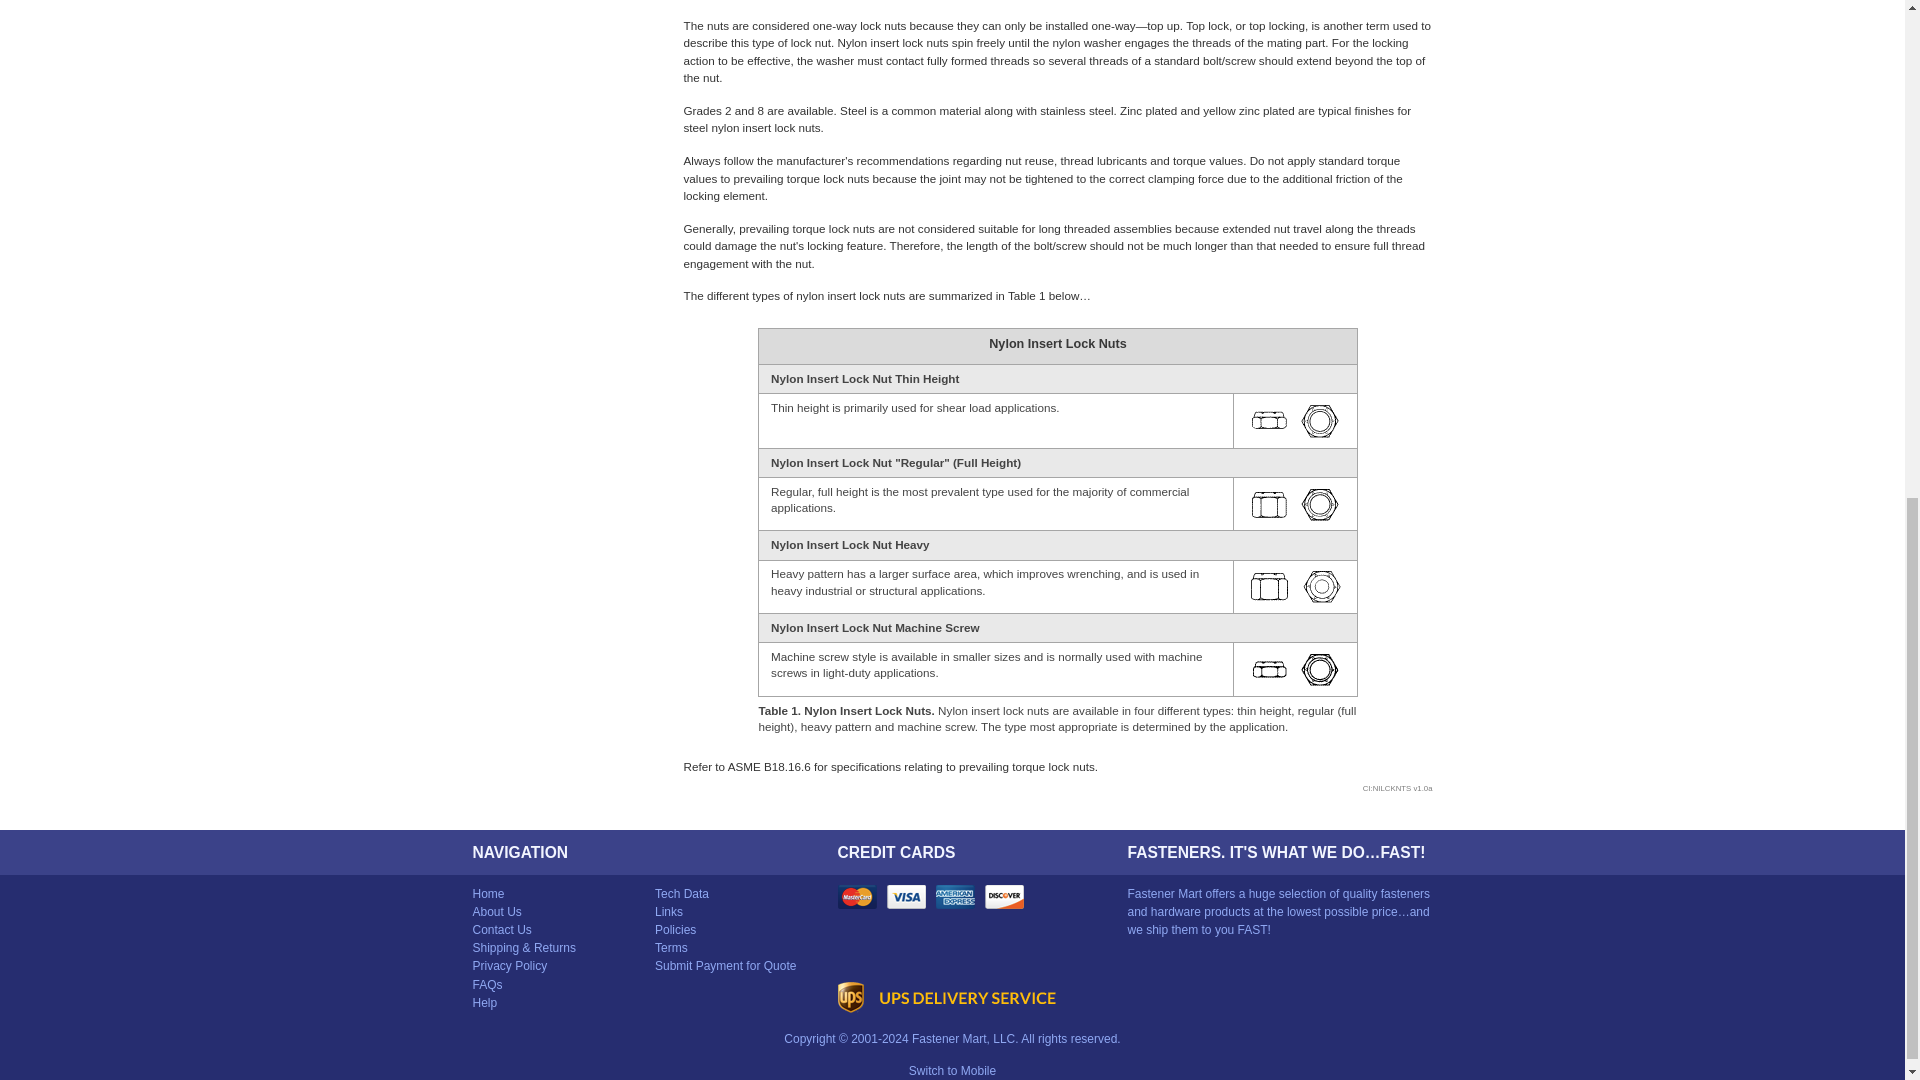 This screenshot has height=1080, width=1920. Describe the element at coordinates (1294, 504) in the screenshot. I see `Nylon Insert Lock Nut` at that location.